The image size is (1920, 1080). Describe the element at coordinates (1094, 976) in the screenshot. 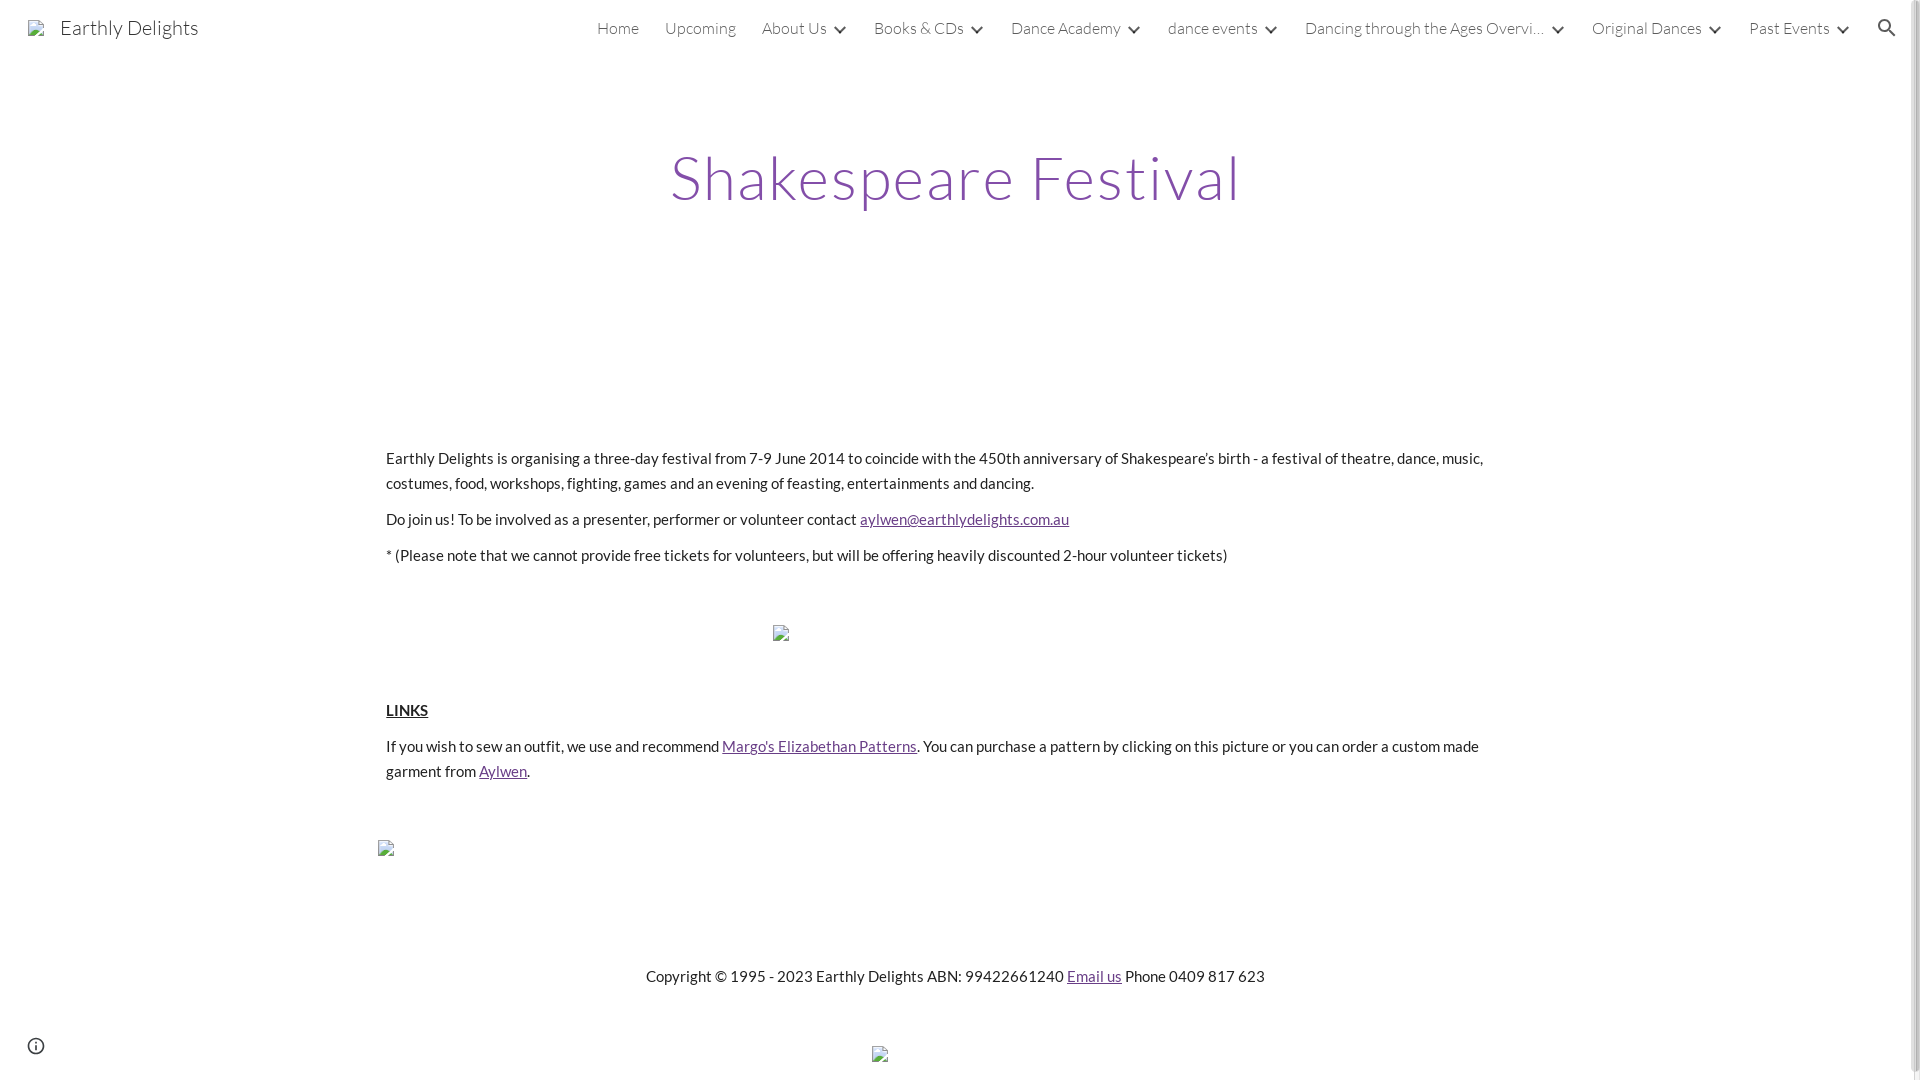

I see `Email us` at that location.